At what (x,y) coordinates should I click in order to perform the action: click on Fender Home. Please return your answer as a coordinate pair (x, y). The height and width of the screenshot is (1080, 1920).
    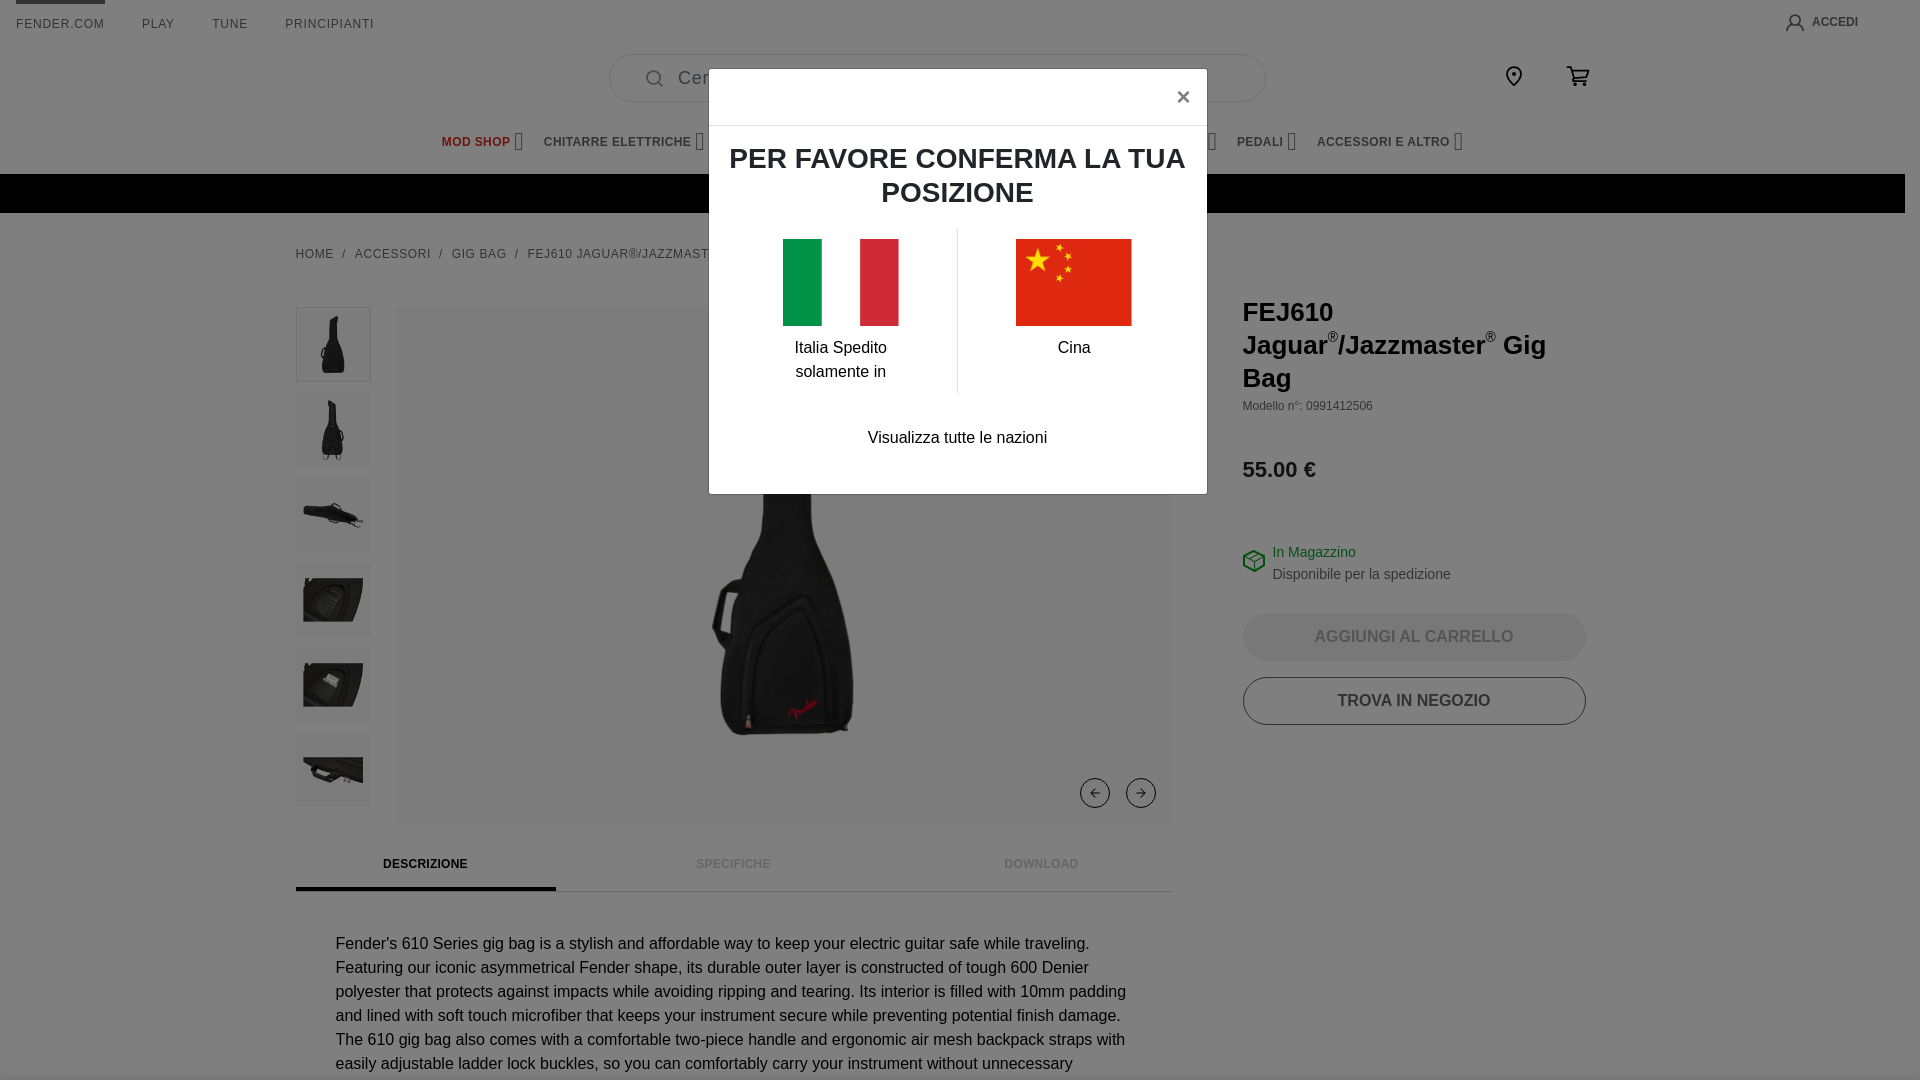
    Looking at the image, I should click on (344, 78).